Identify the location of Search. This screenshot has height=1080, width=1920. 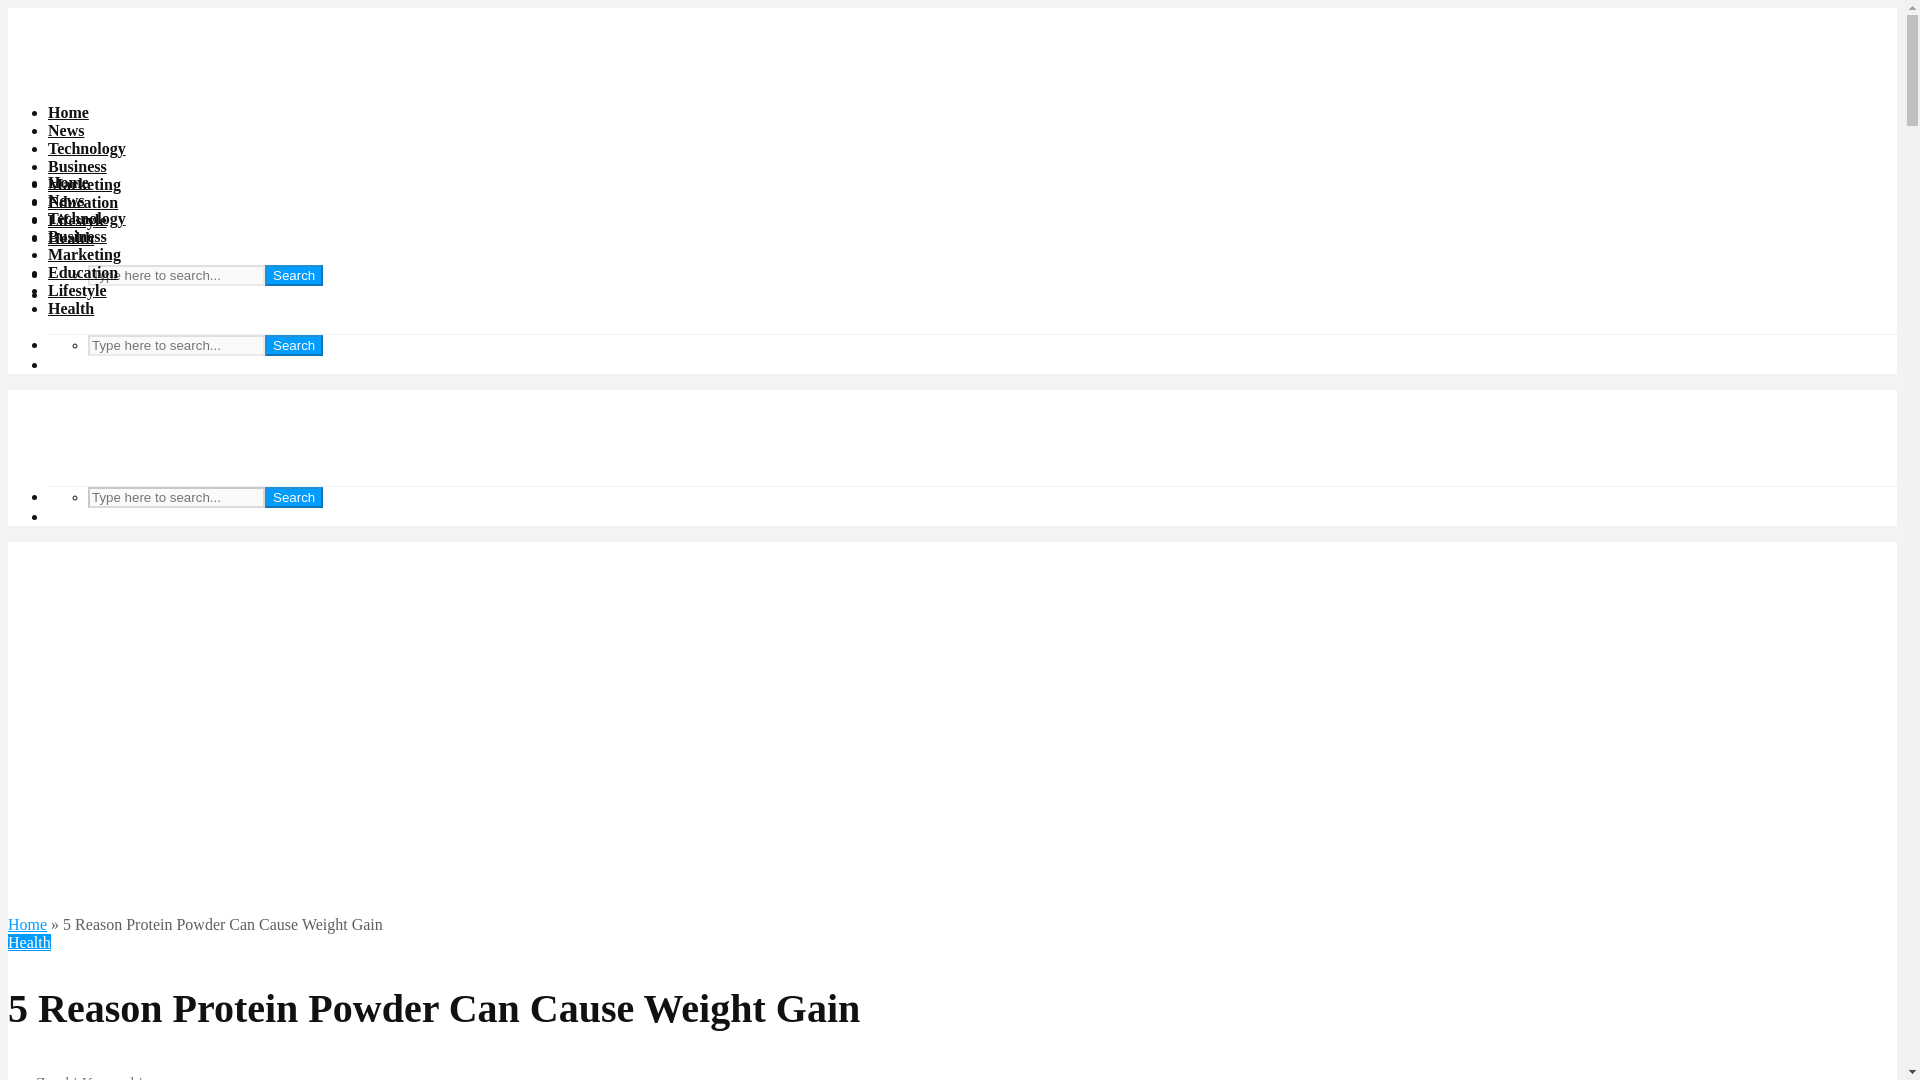
(293, 345).